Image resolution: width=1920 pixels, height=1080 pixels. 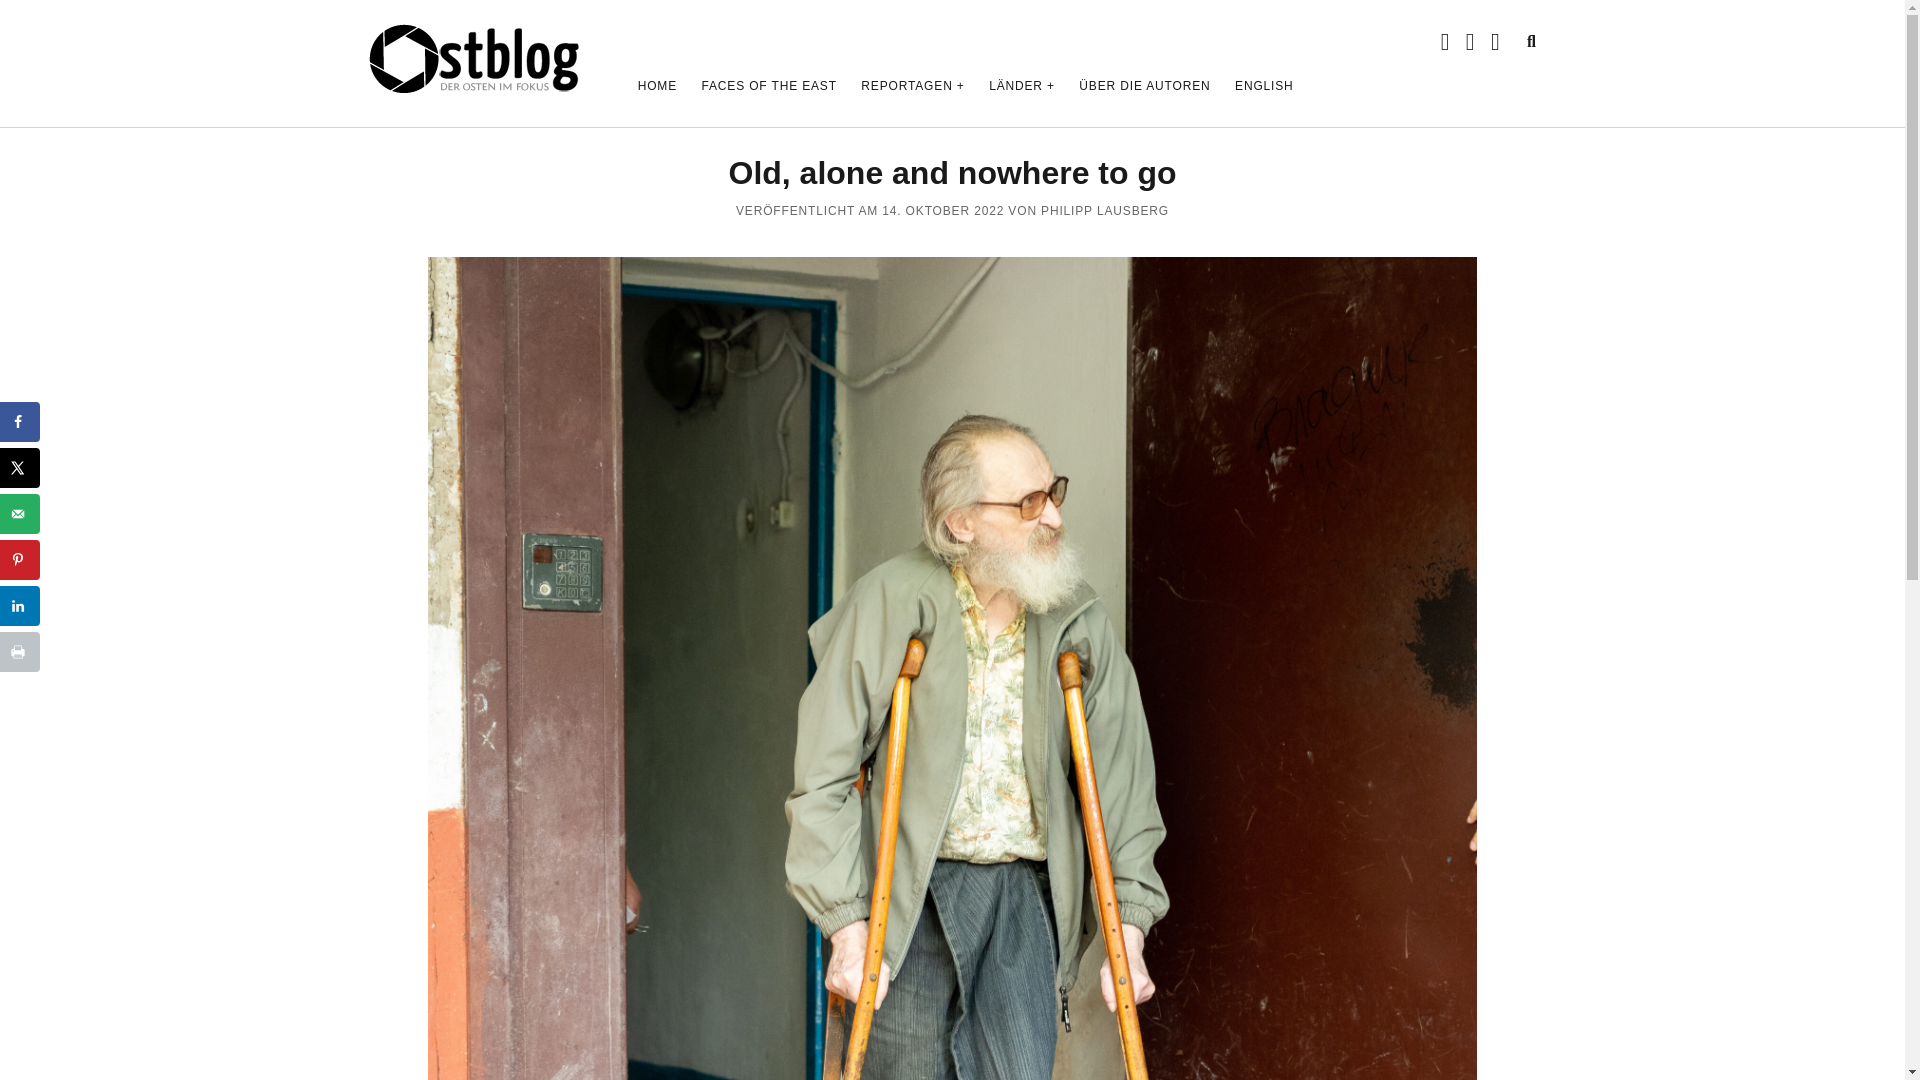 I want to click on twitter, so click(x=1445, y=42).